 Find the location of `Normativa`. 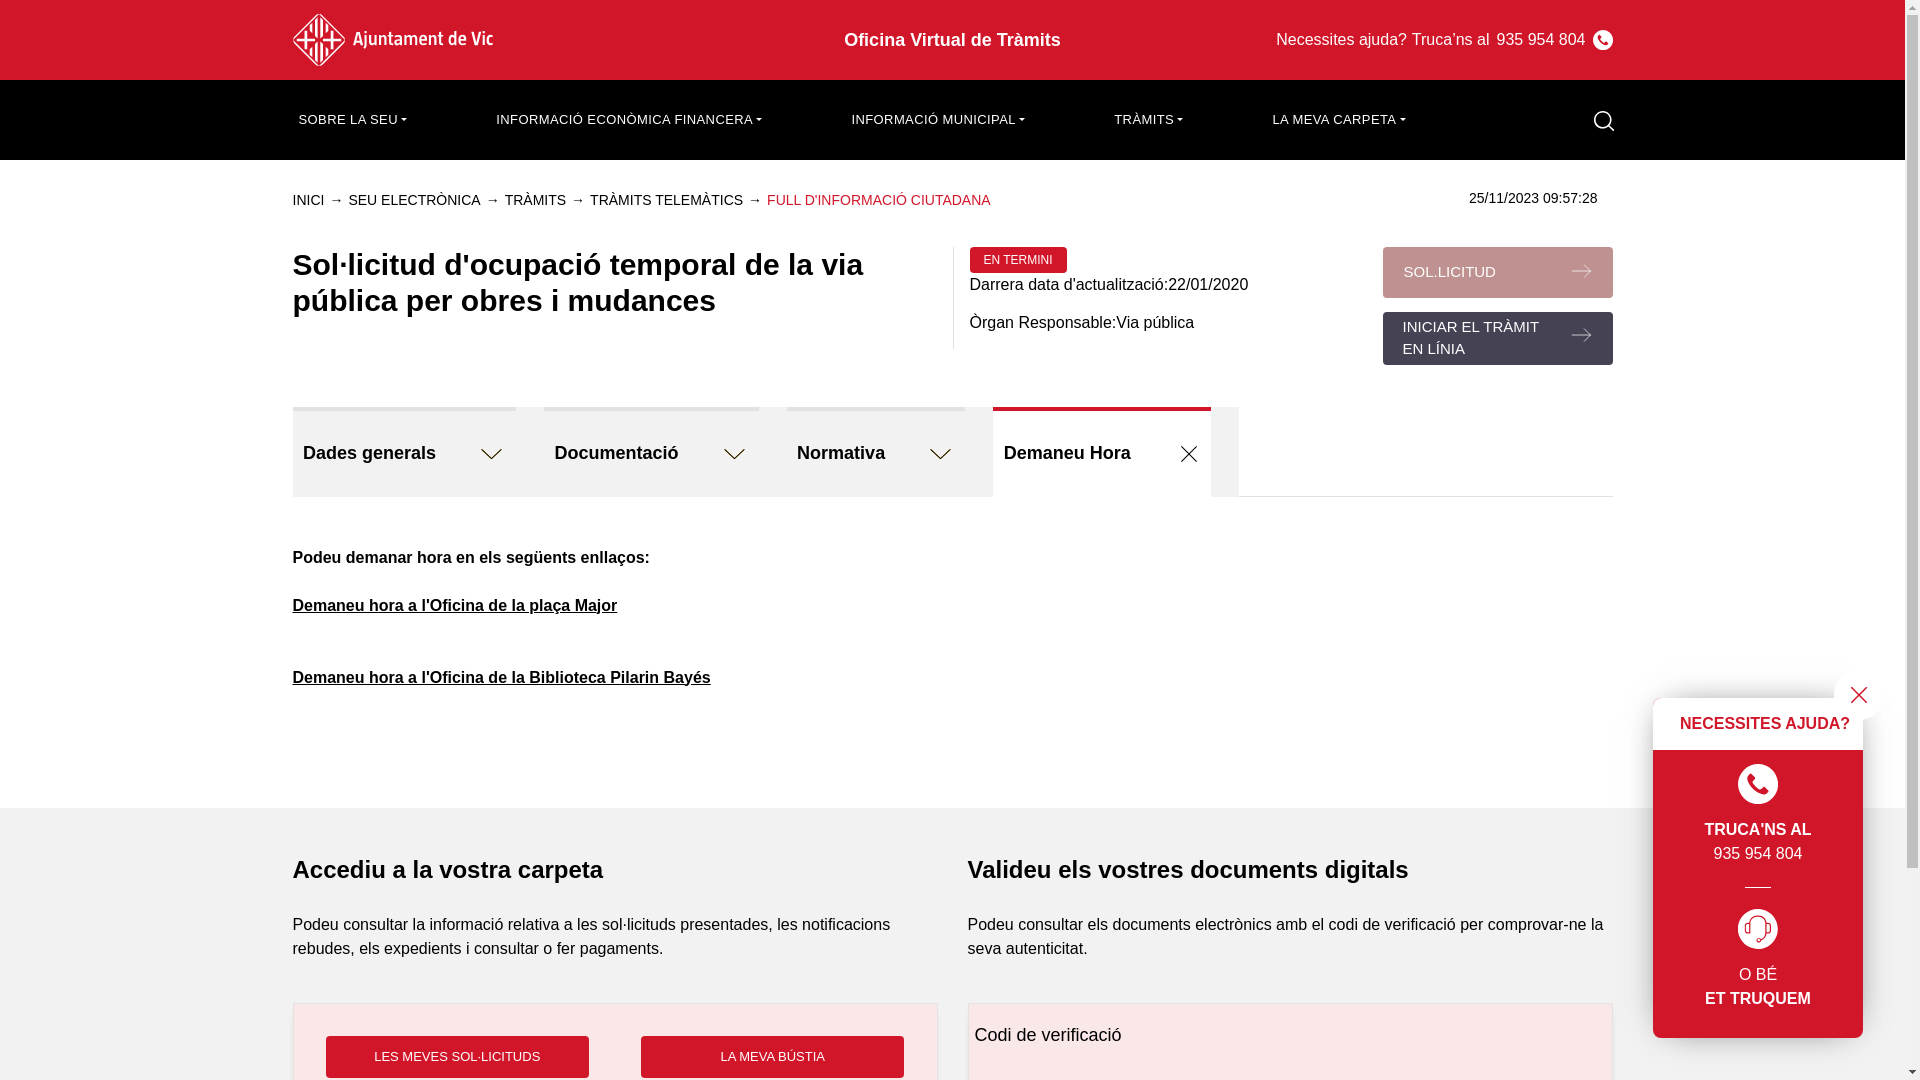

Normativa is located at coordinates (876, 451).